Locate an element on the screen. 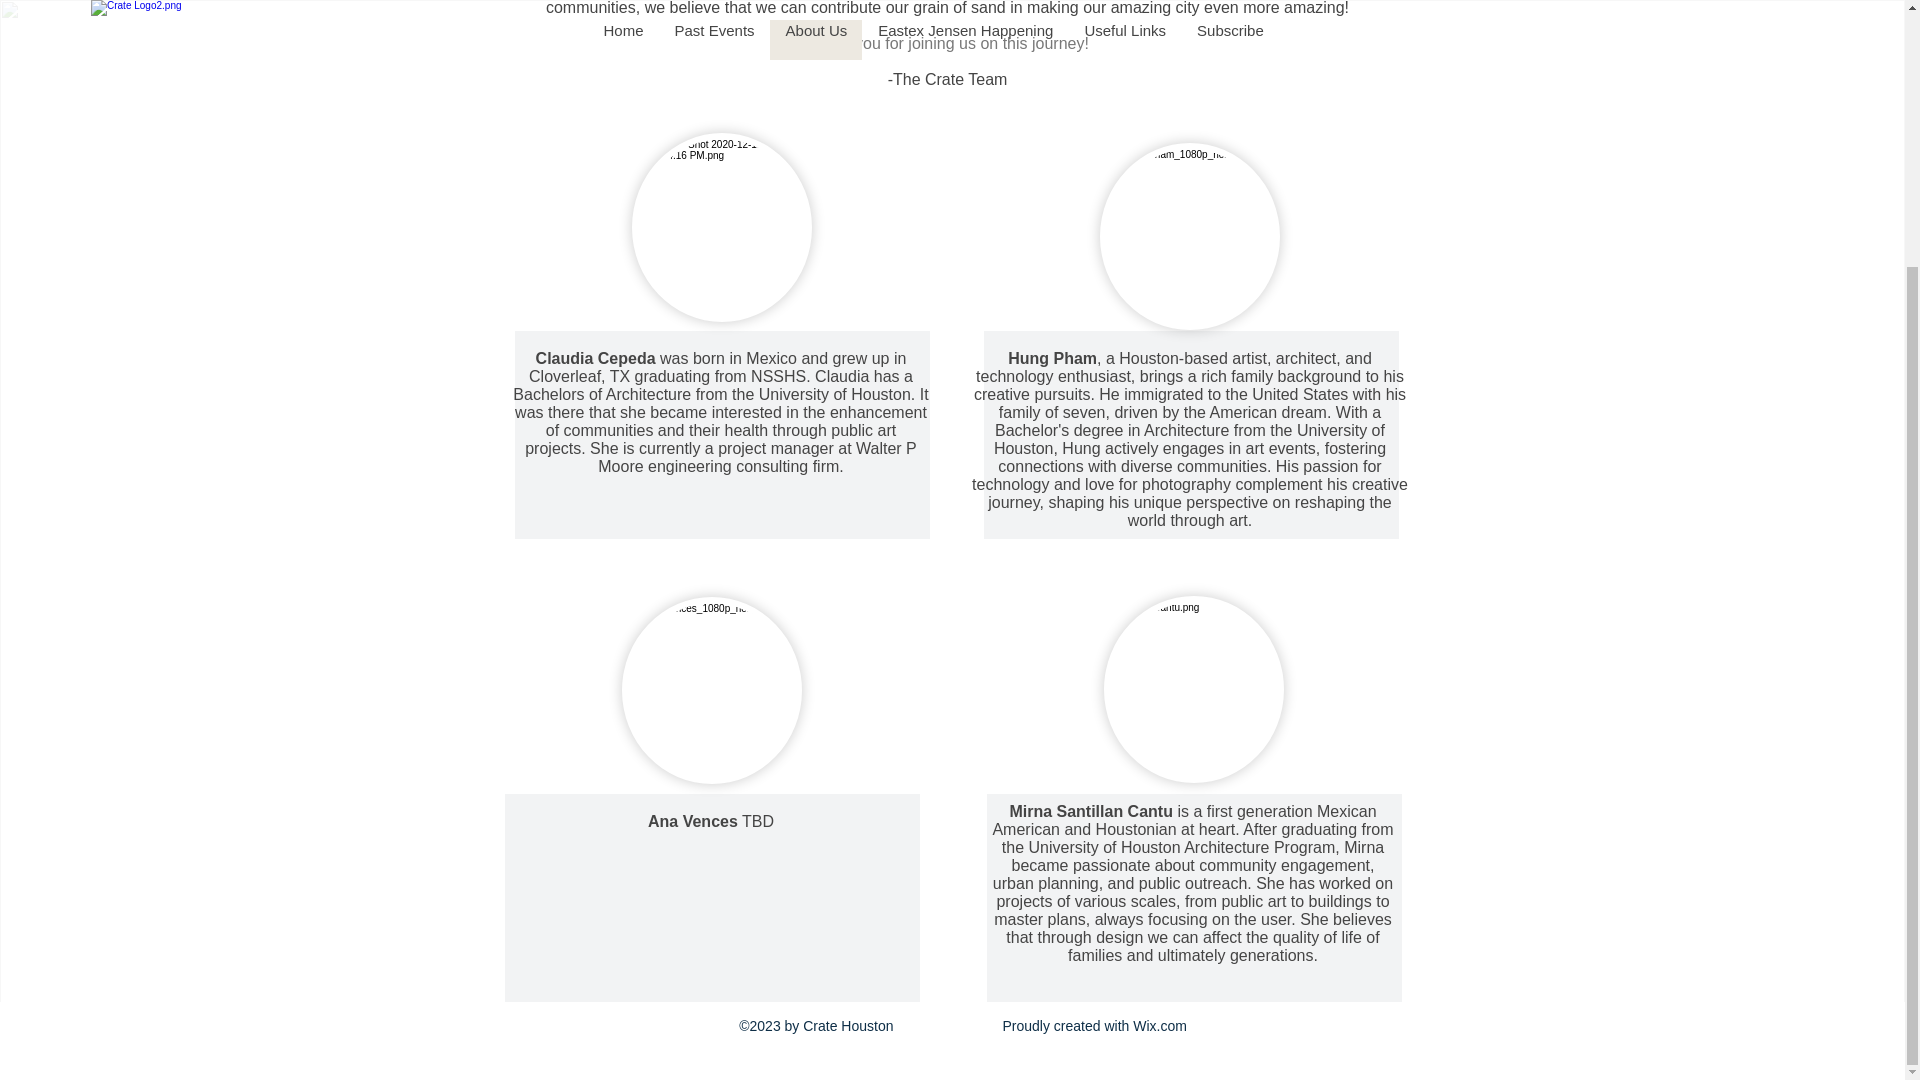 This screenshot has width=1920, height=1080. Proudly created with Wix.com is located at coordinates (1094, 1026).